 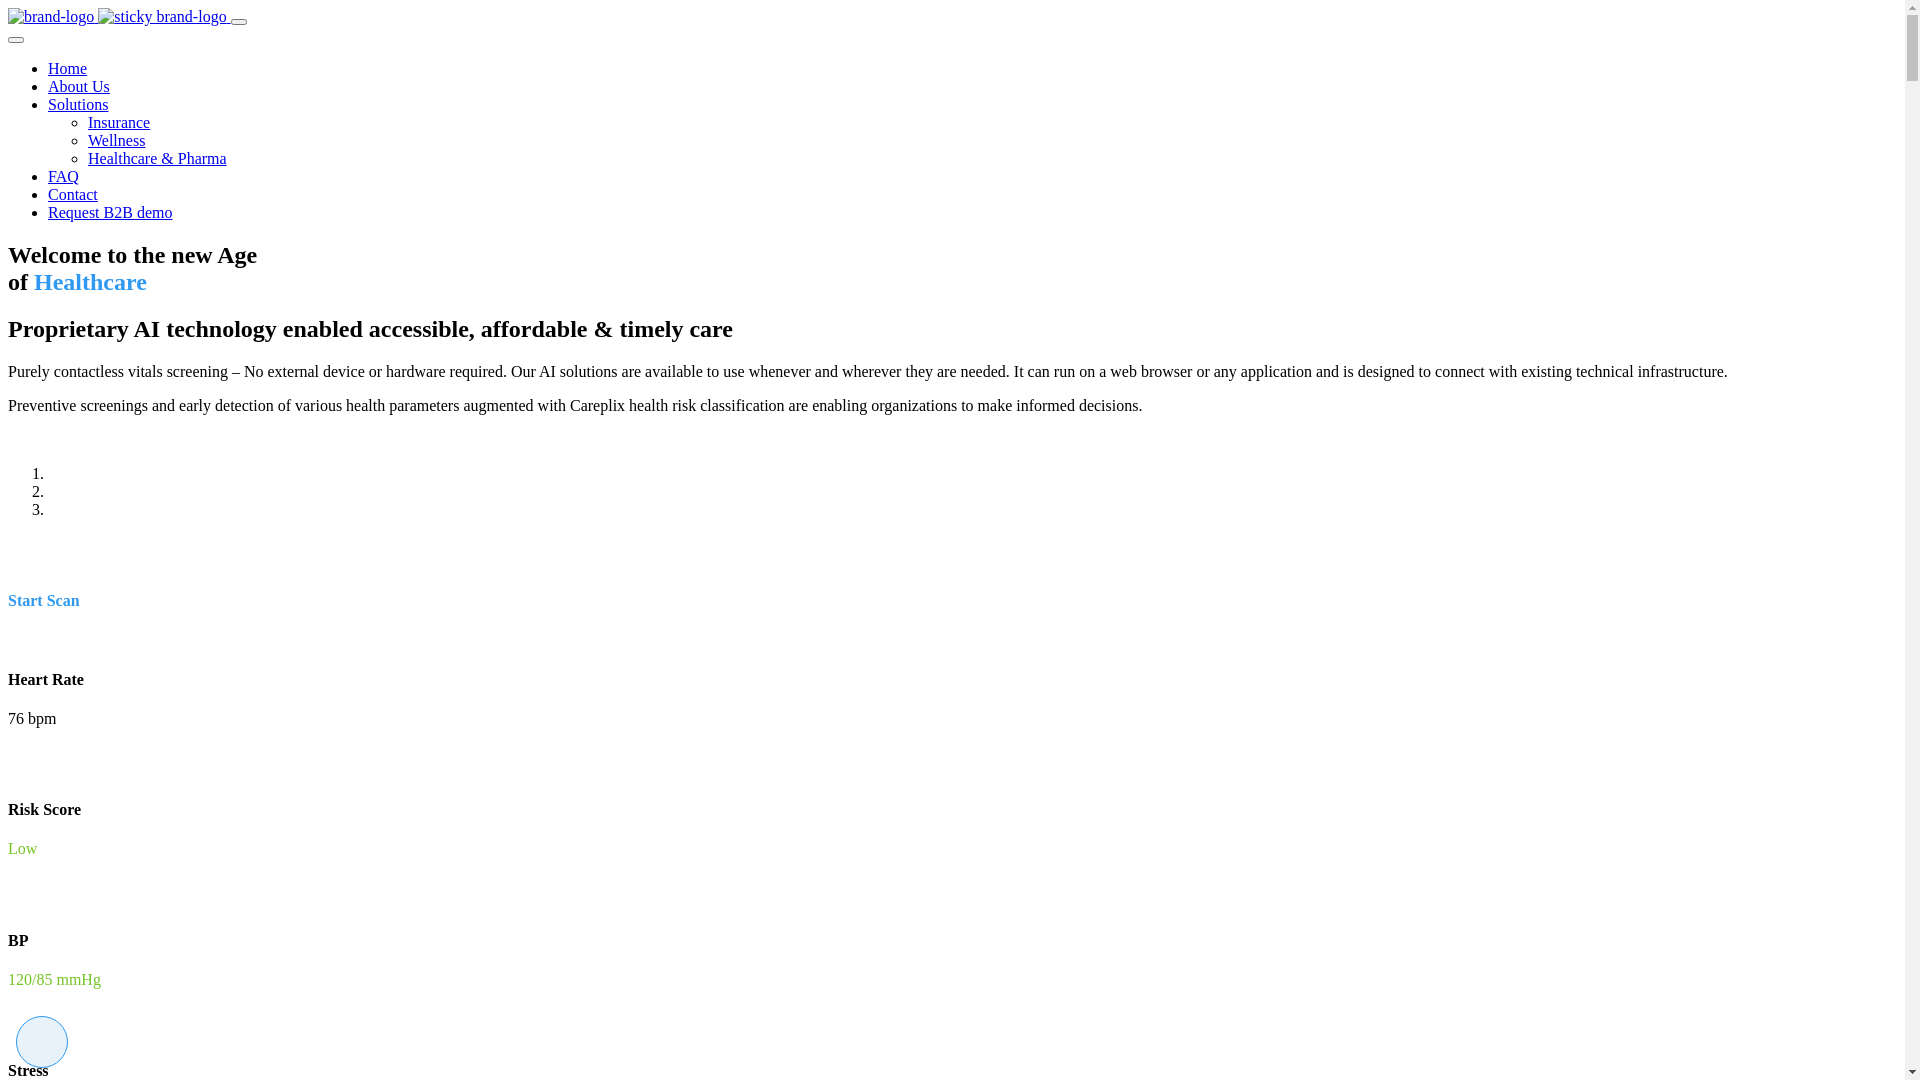 What do you see at coordinates (78, 104) in the screenshot?
I see `Solutions` at bounding box center [78, 104].